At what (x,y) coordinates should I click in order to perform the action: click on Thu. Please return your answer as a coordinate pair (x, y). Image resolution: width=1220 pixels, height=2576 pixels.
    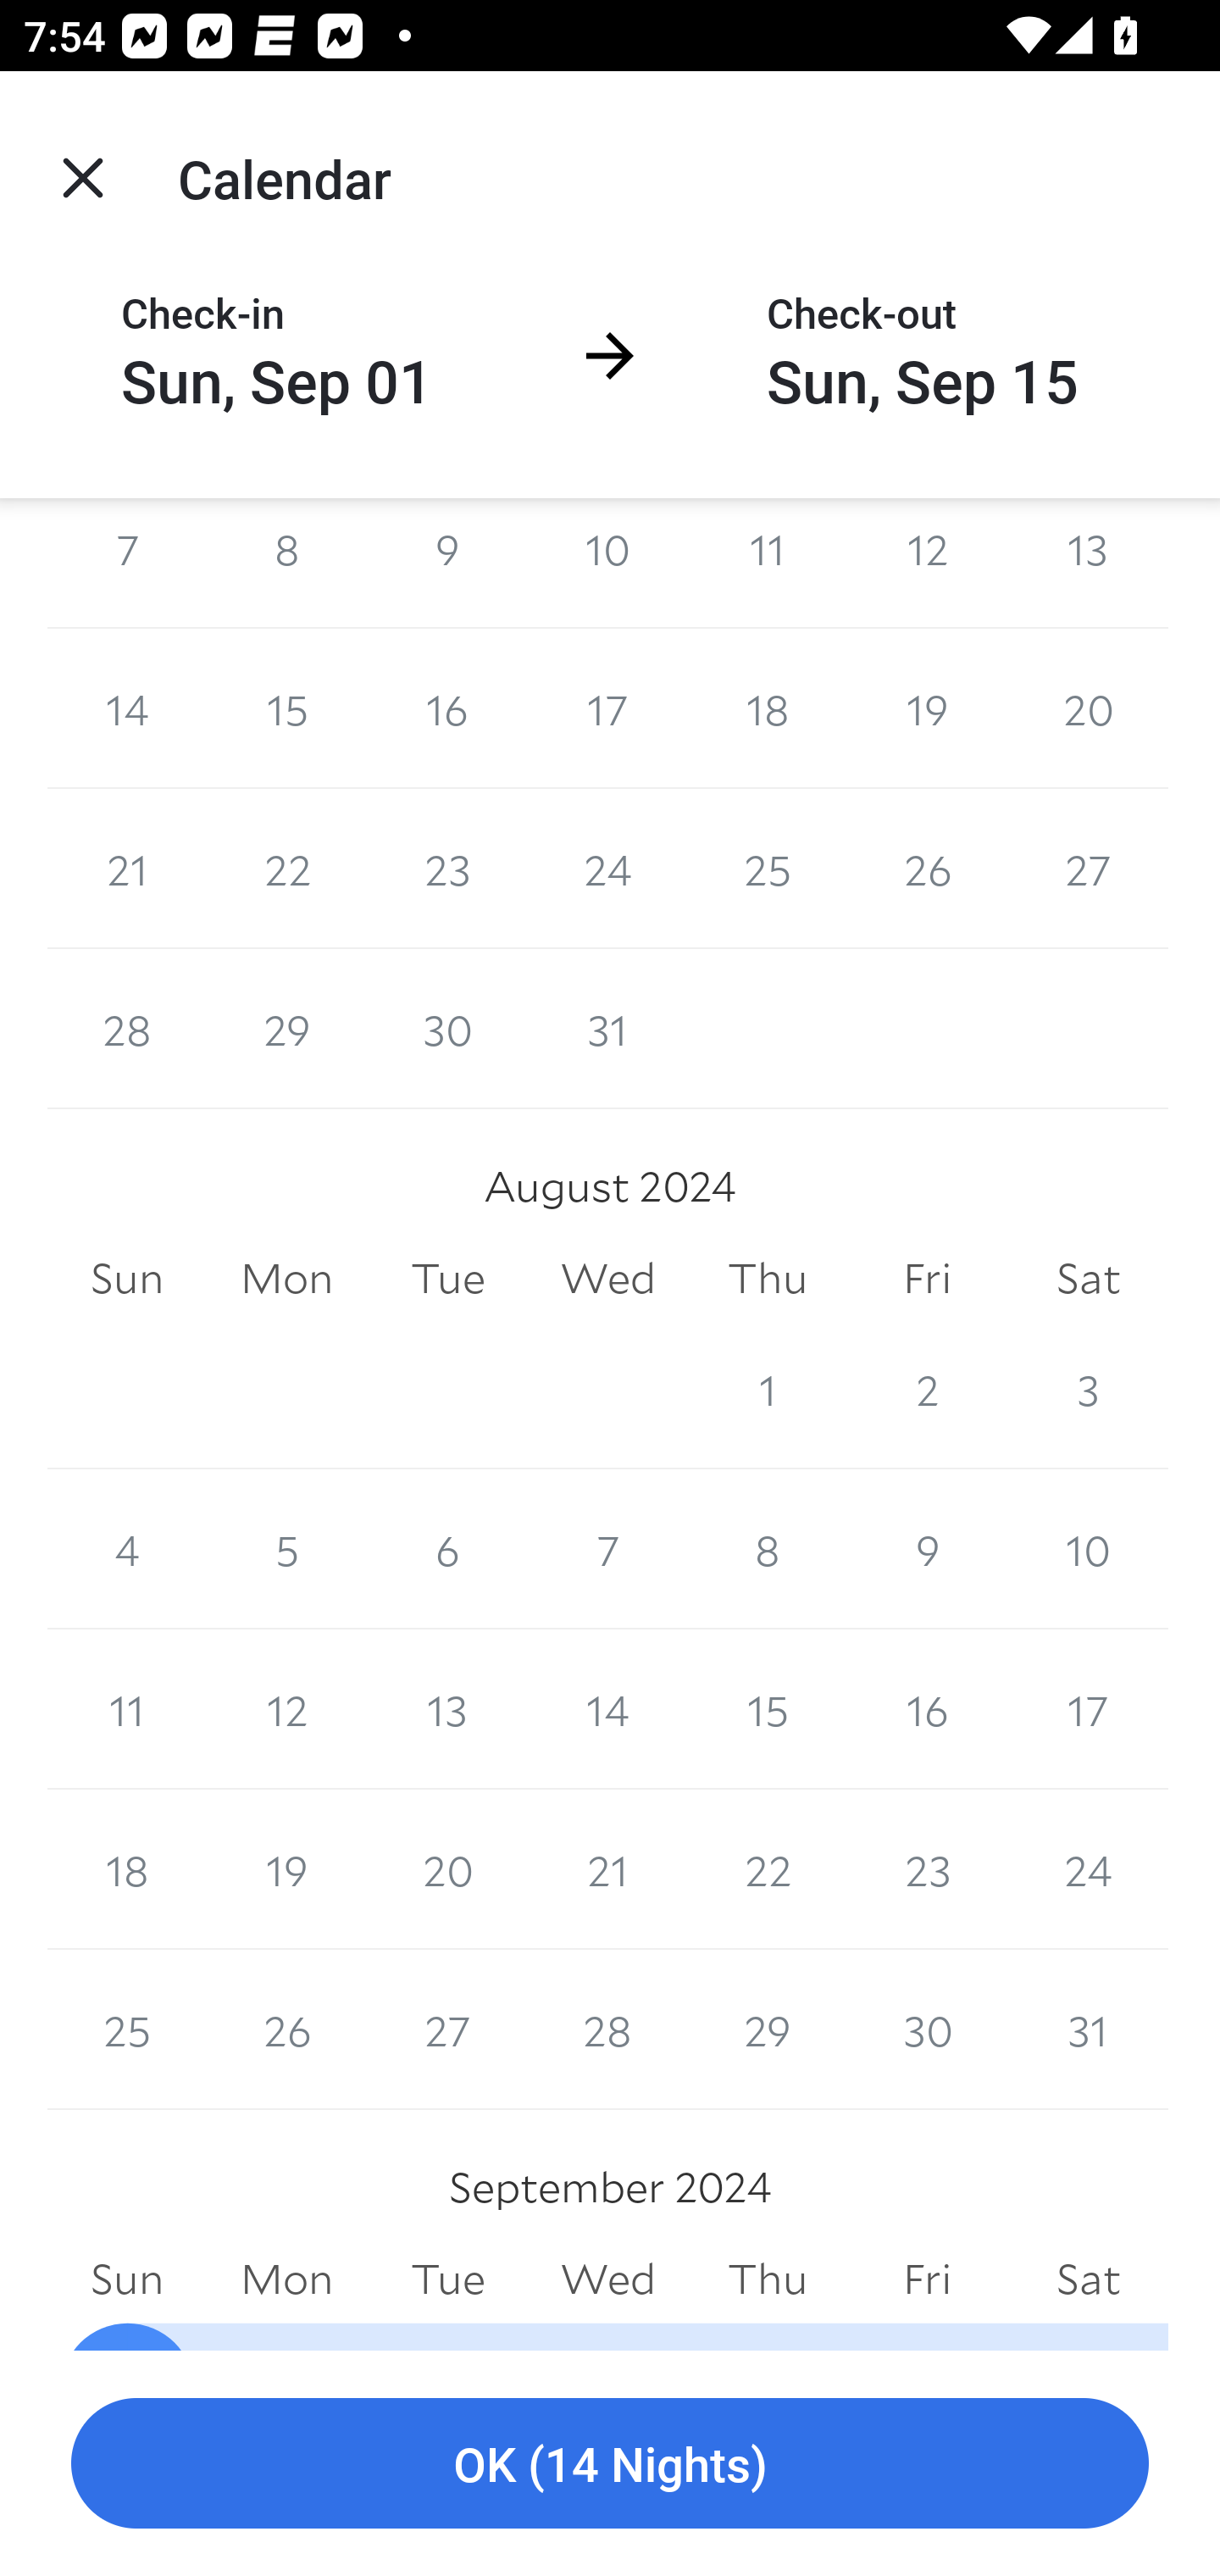
    Looking at the image, I should click on (768, 1279).